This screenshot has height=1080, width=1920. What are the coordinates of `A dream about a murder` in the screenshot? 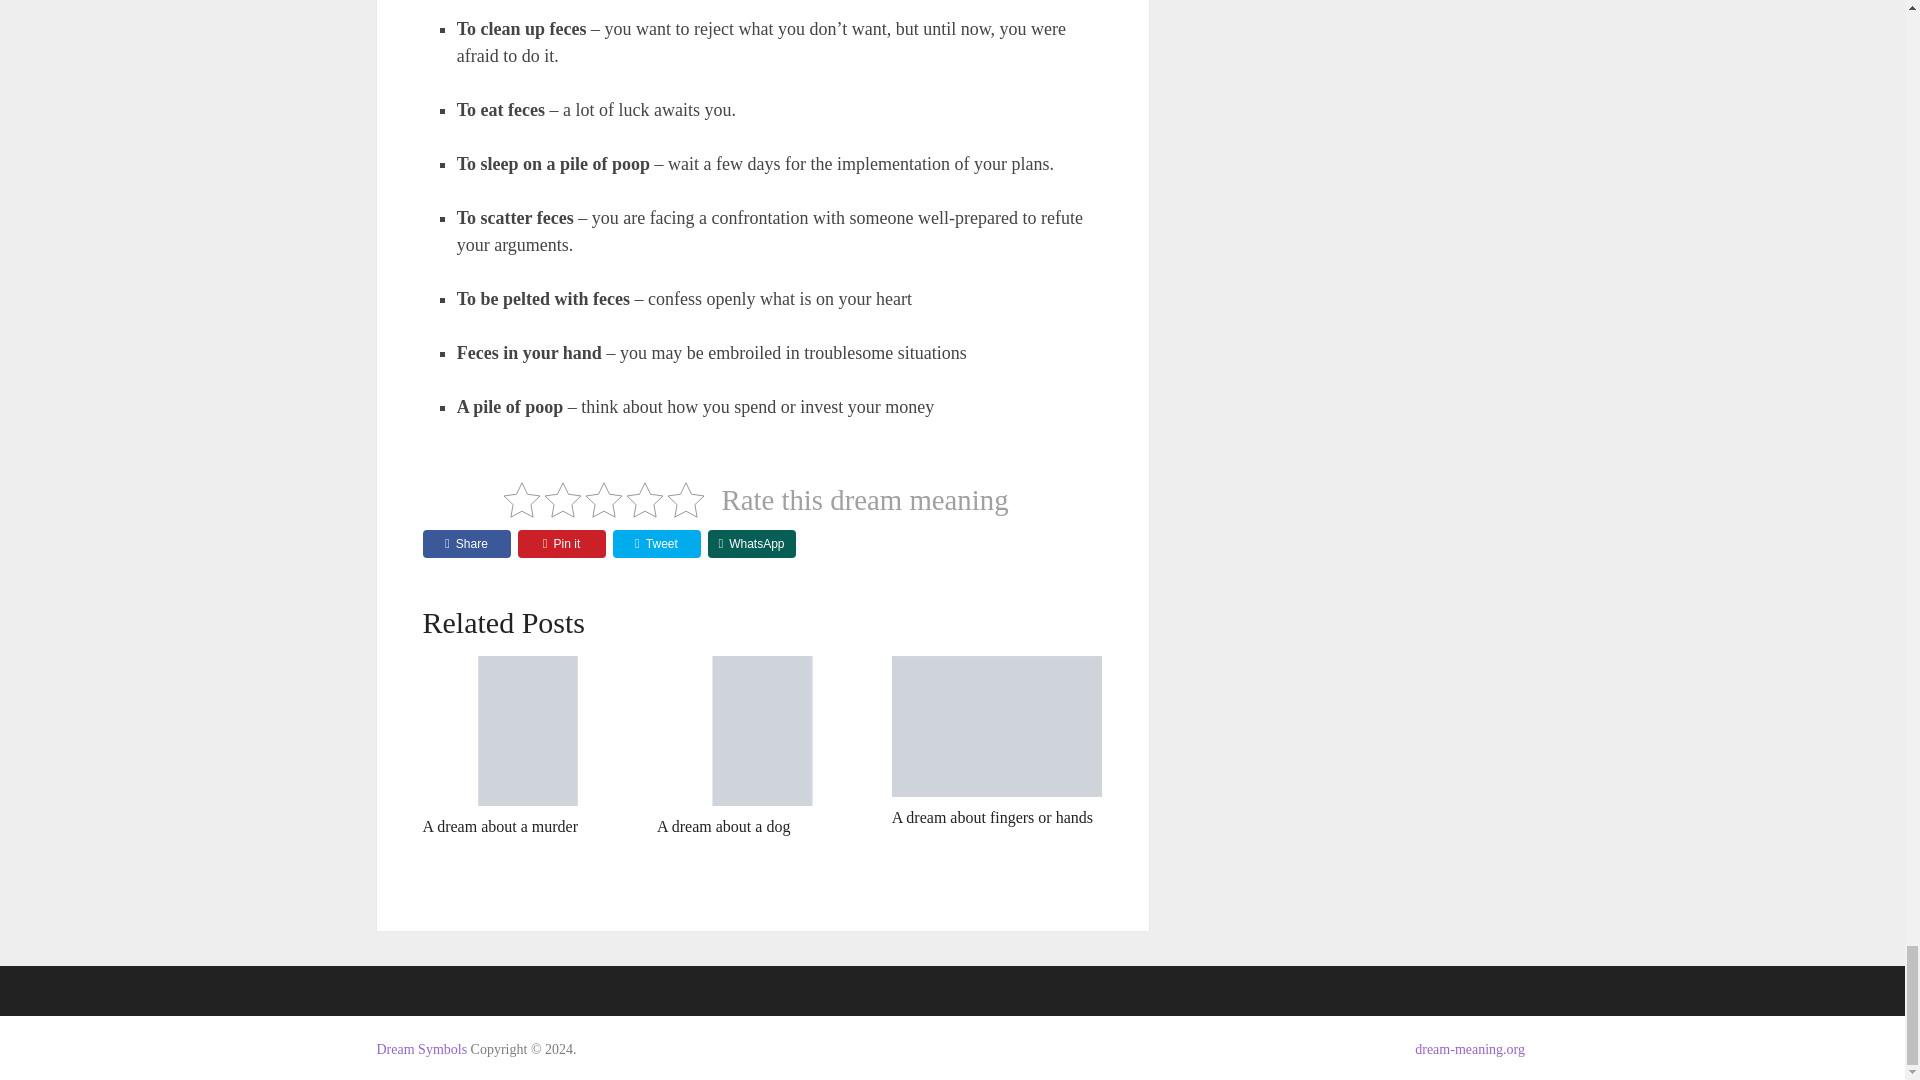 It's located at (528, 730).